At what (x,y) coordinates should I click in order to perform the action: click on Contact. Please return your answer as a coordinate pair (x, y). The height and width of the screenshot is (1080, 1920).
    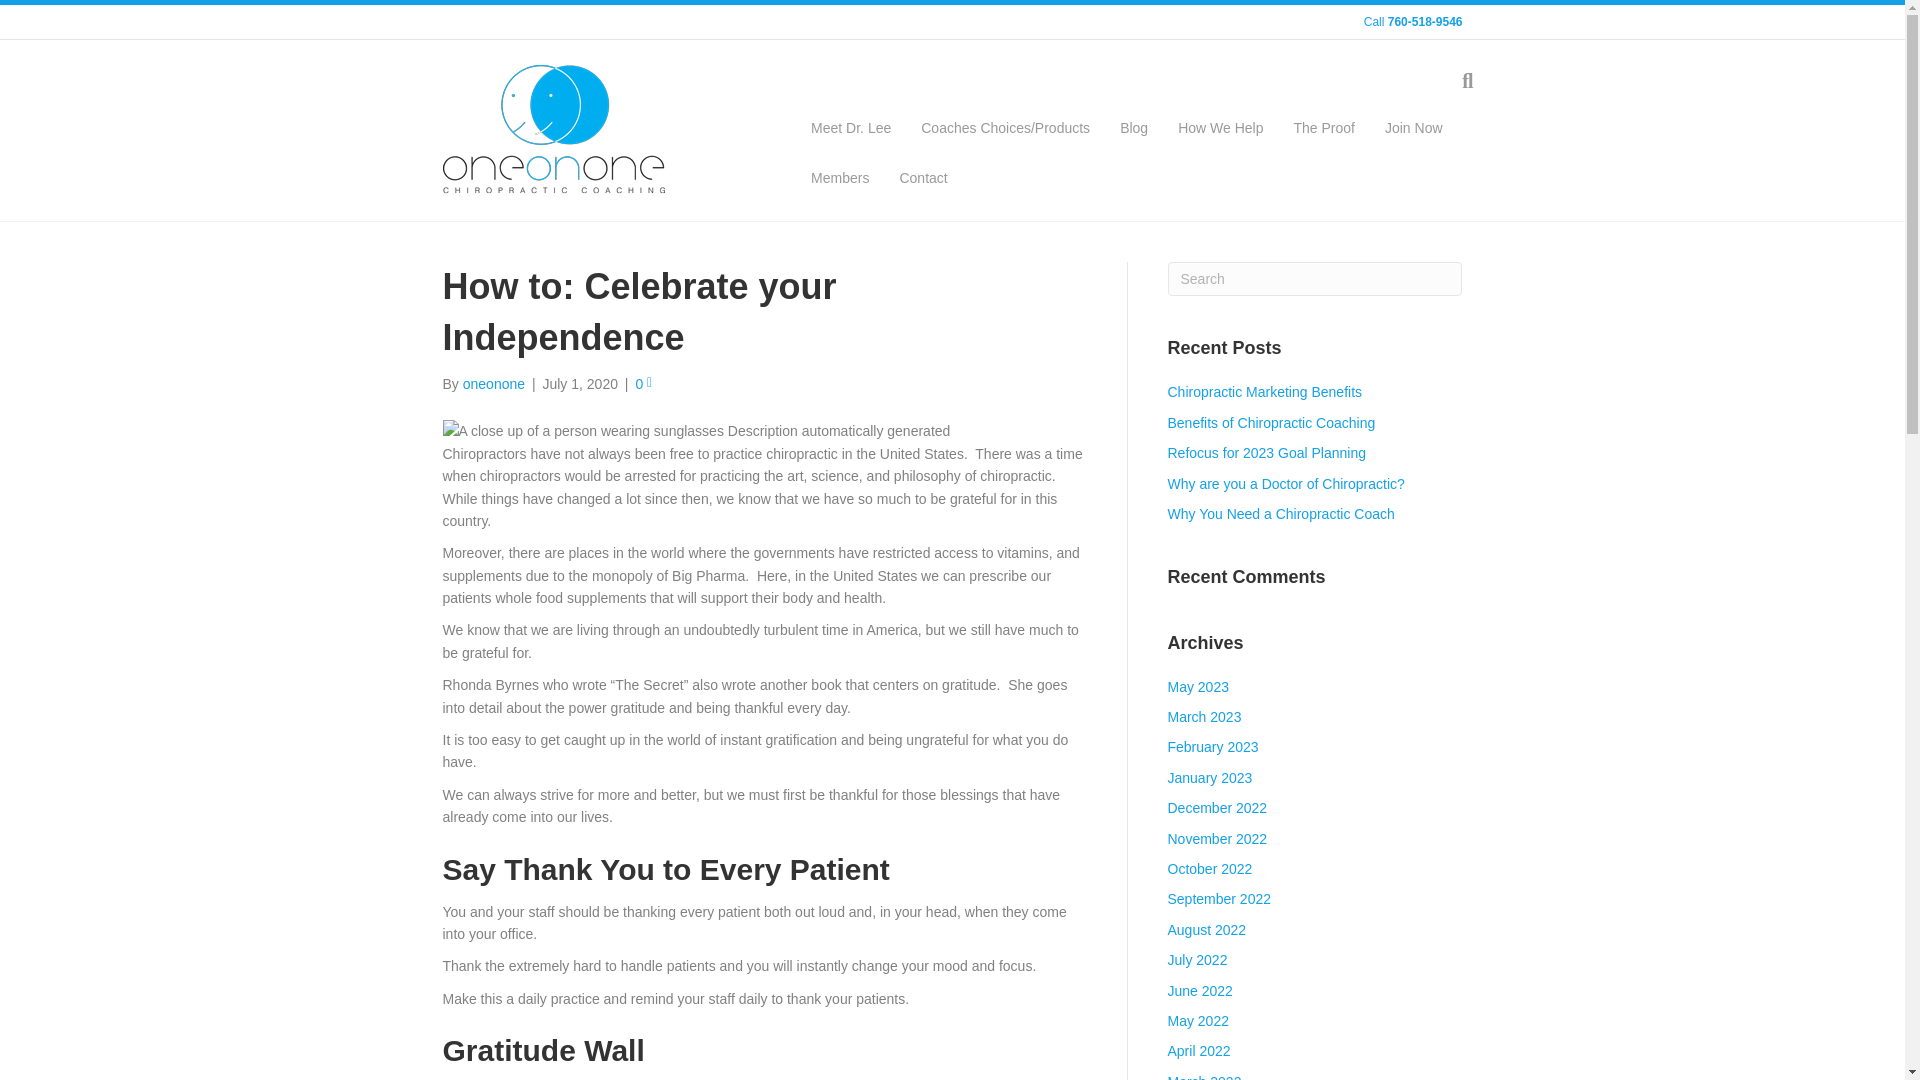
    Looking at the image, I should click on (922, 179).